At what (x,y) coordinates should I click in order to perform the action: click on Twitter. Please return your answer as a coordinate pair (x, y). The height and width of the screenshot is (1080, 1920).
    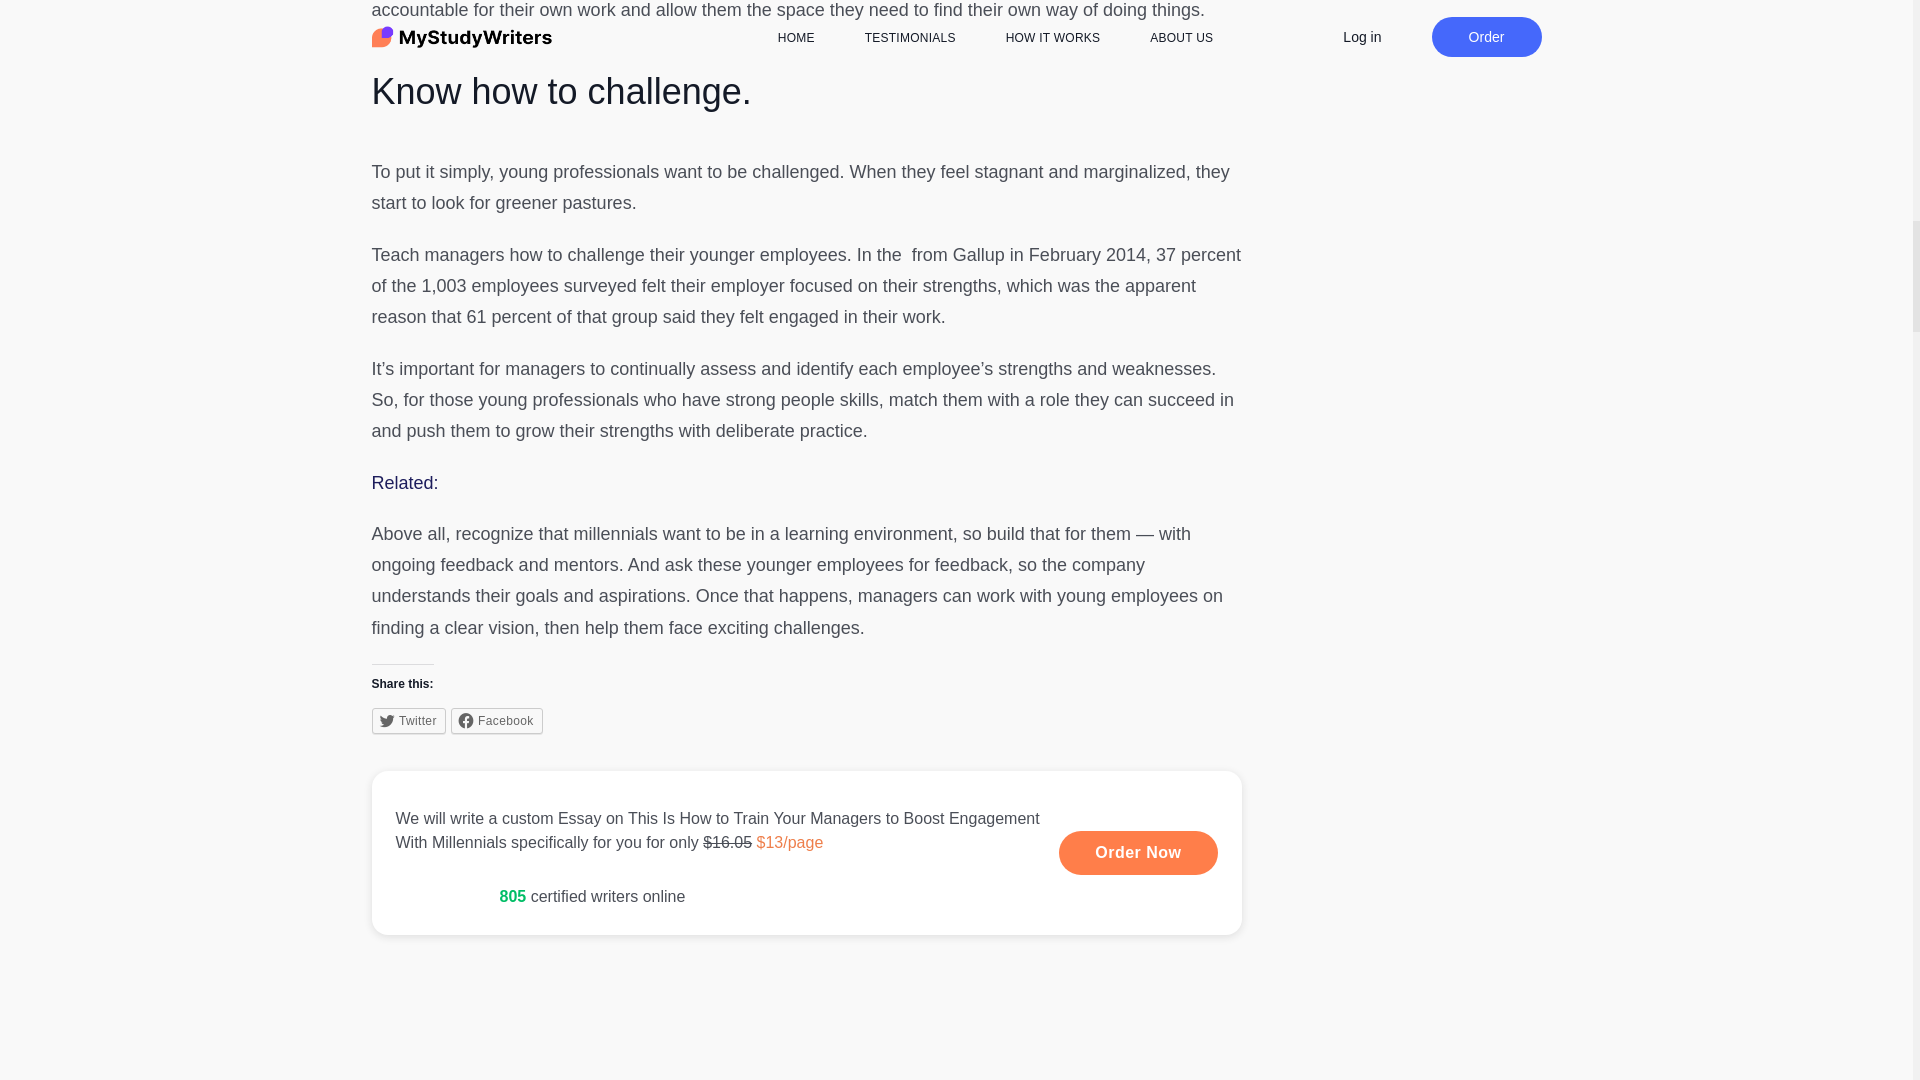
    Looking at the image, I should click on (408, 721).